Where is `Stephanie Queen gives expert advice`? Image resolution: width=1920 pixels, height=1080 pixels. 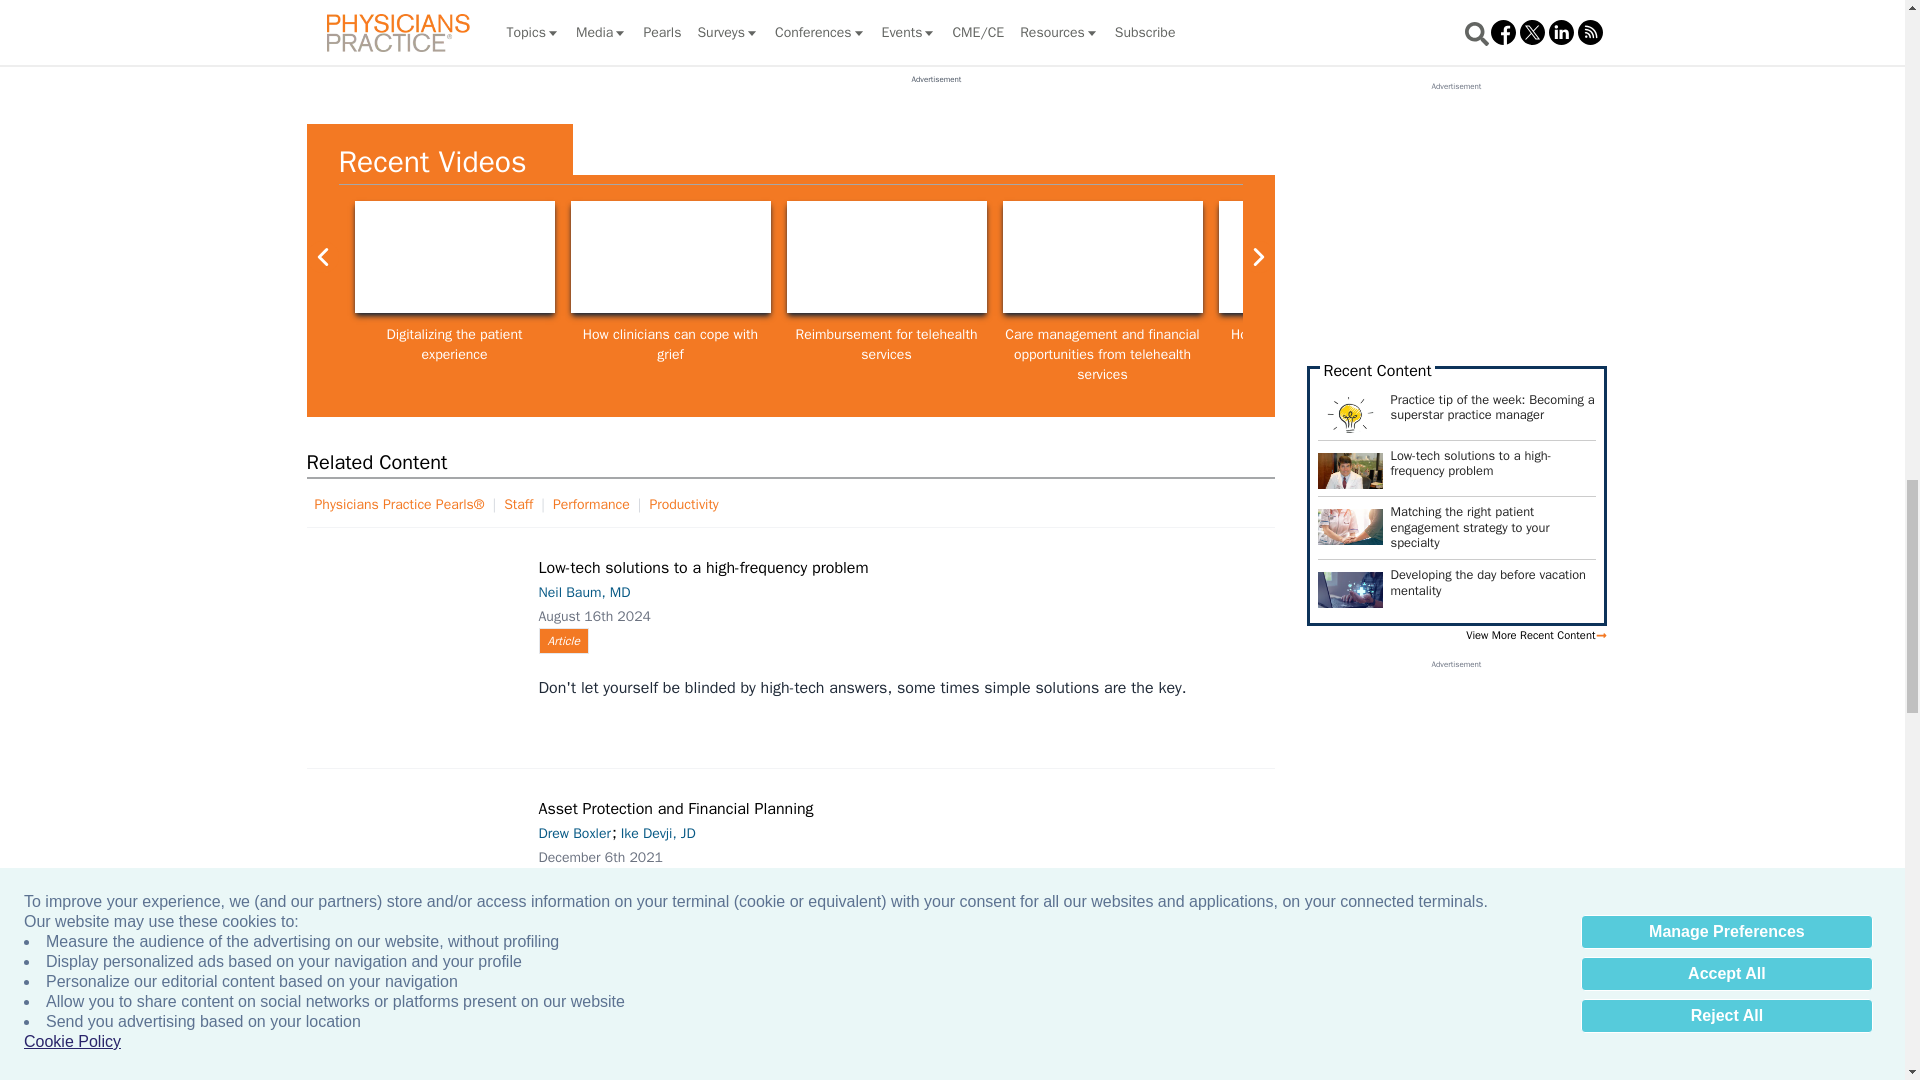 Stephanie Queen gives expert advice is located at coordinates (670, 256).